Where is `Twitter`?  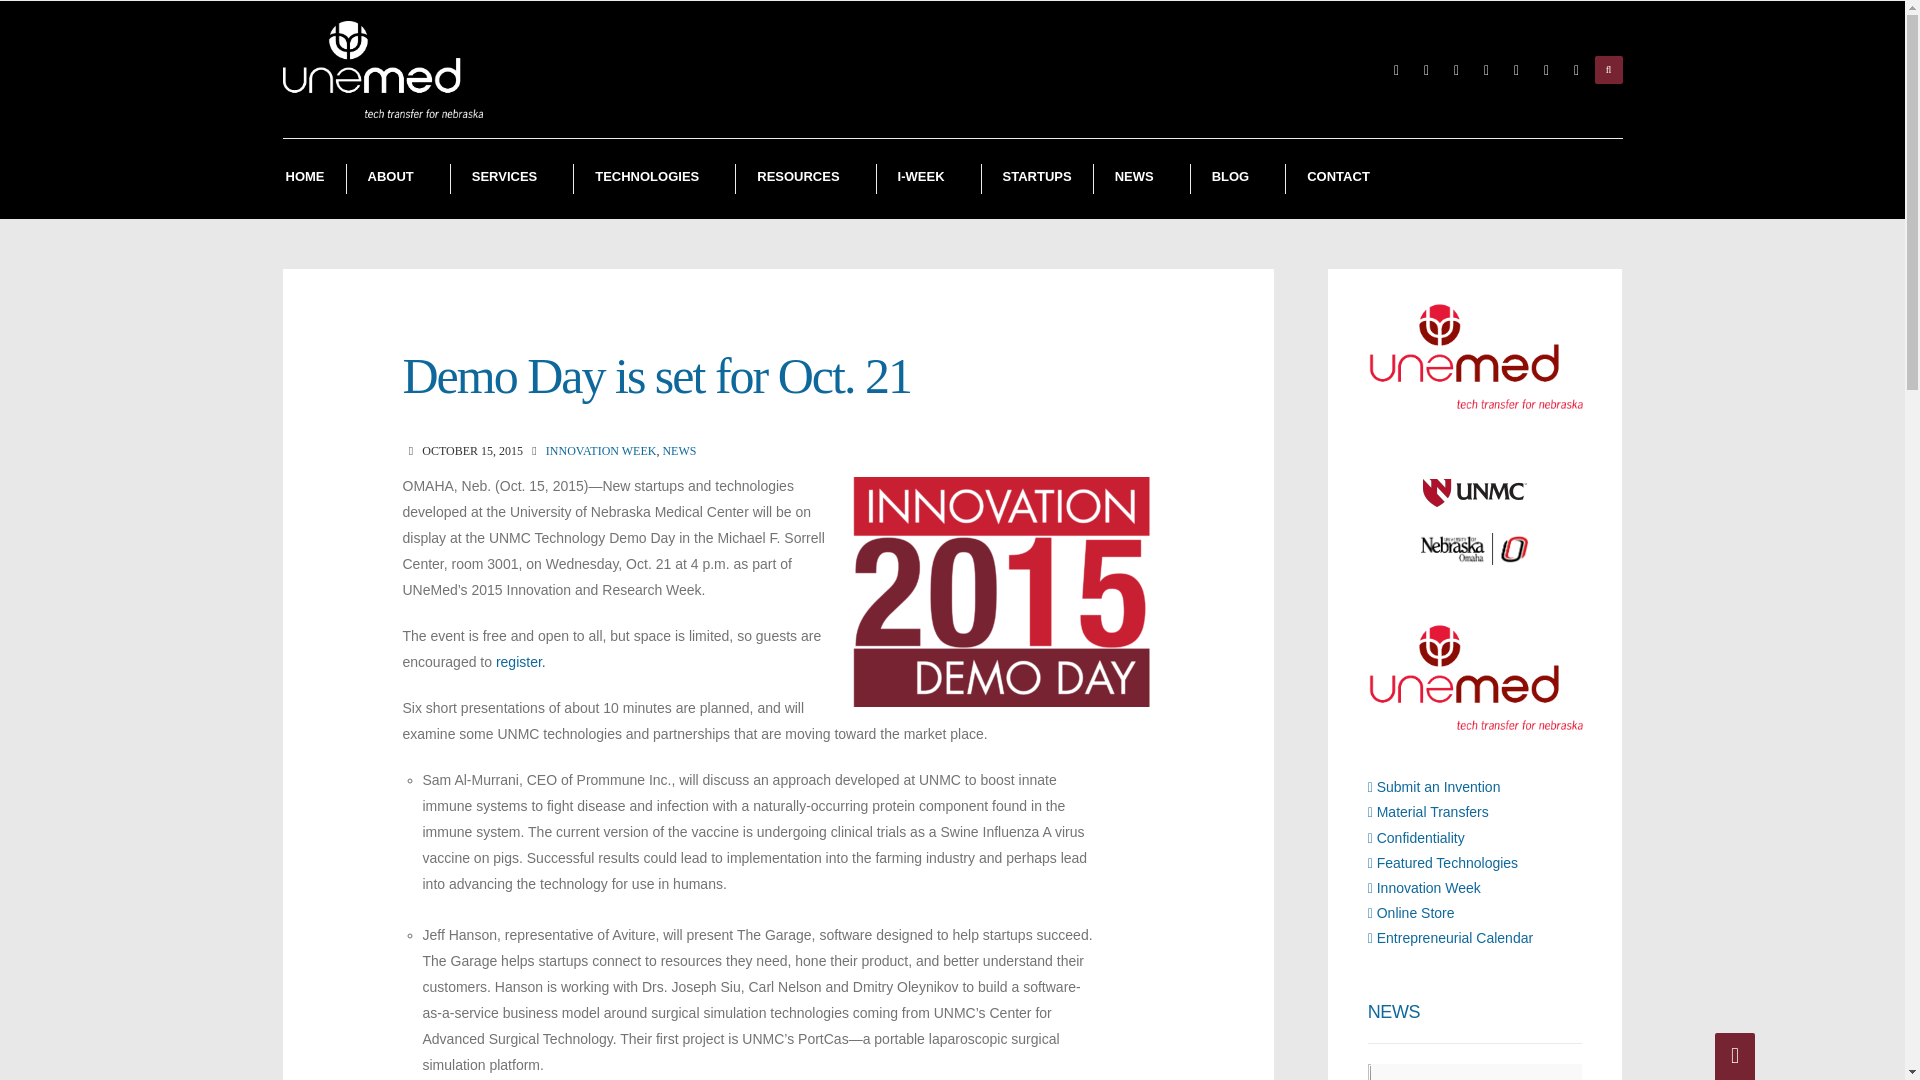 Twitter is located at coordinates (1456, 70).